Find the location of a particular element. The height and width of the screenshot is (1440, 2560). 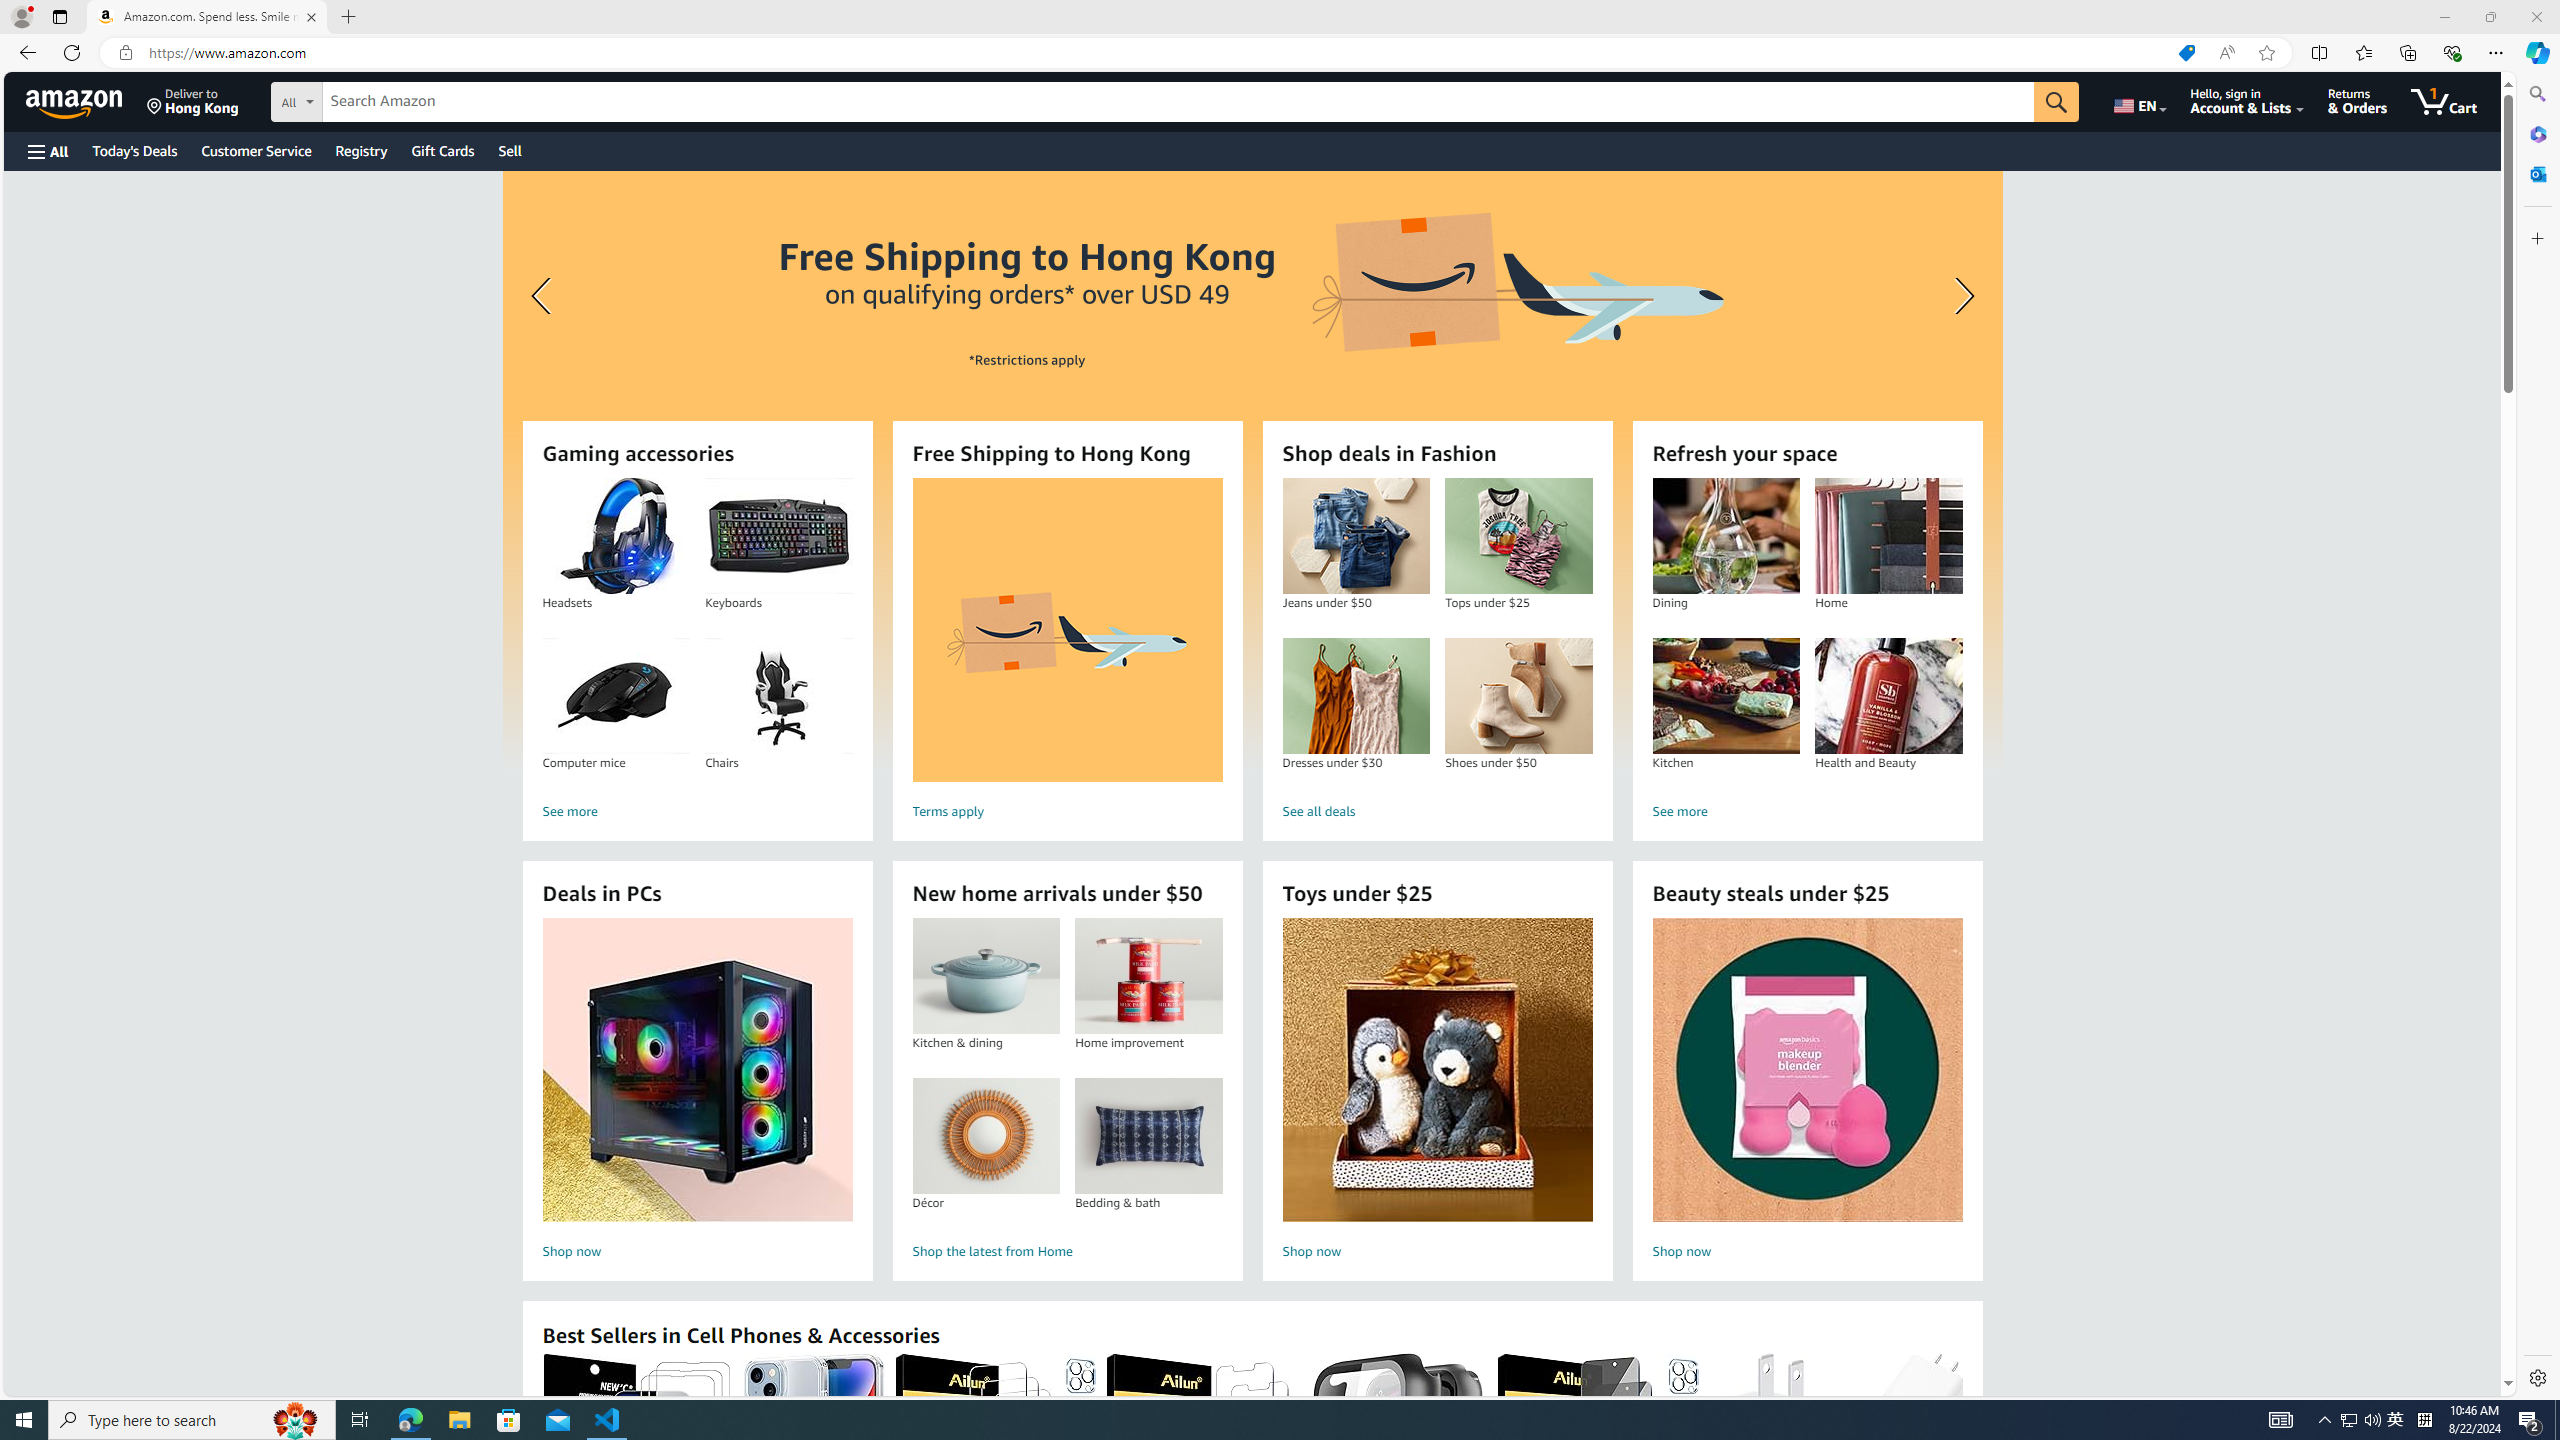

Start is located at coordinates (24, 1420).